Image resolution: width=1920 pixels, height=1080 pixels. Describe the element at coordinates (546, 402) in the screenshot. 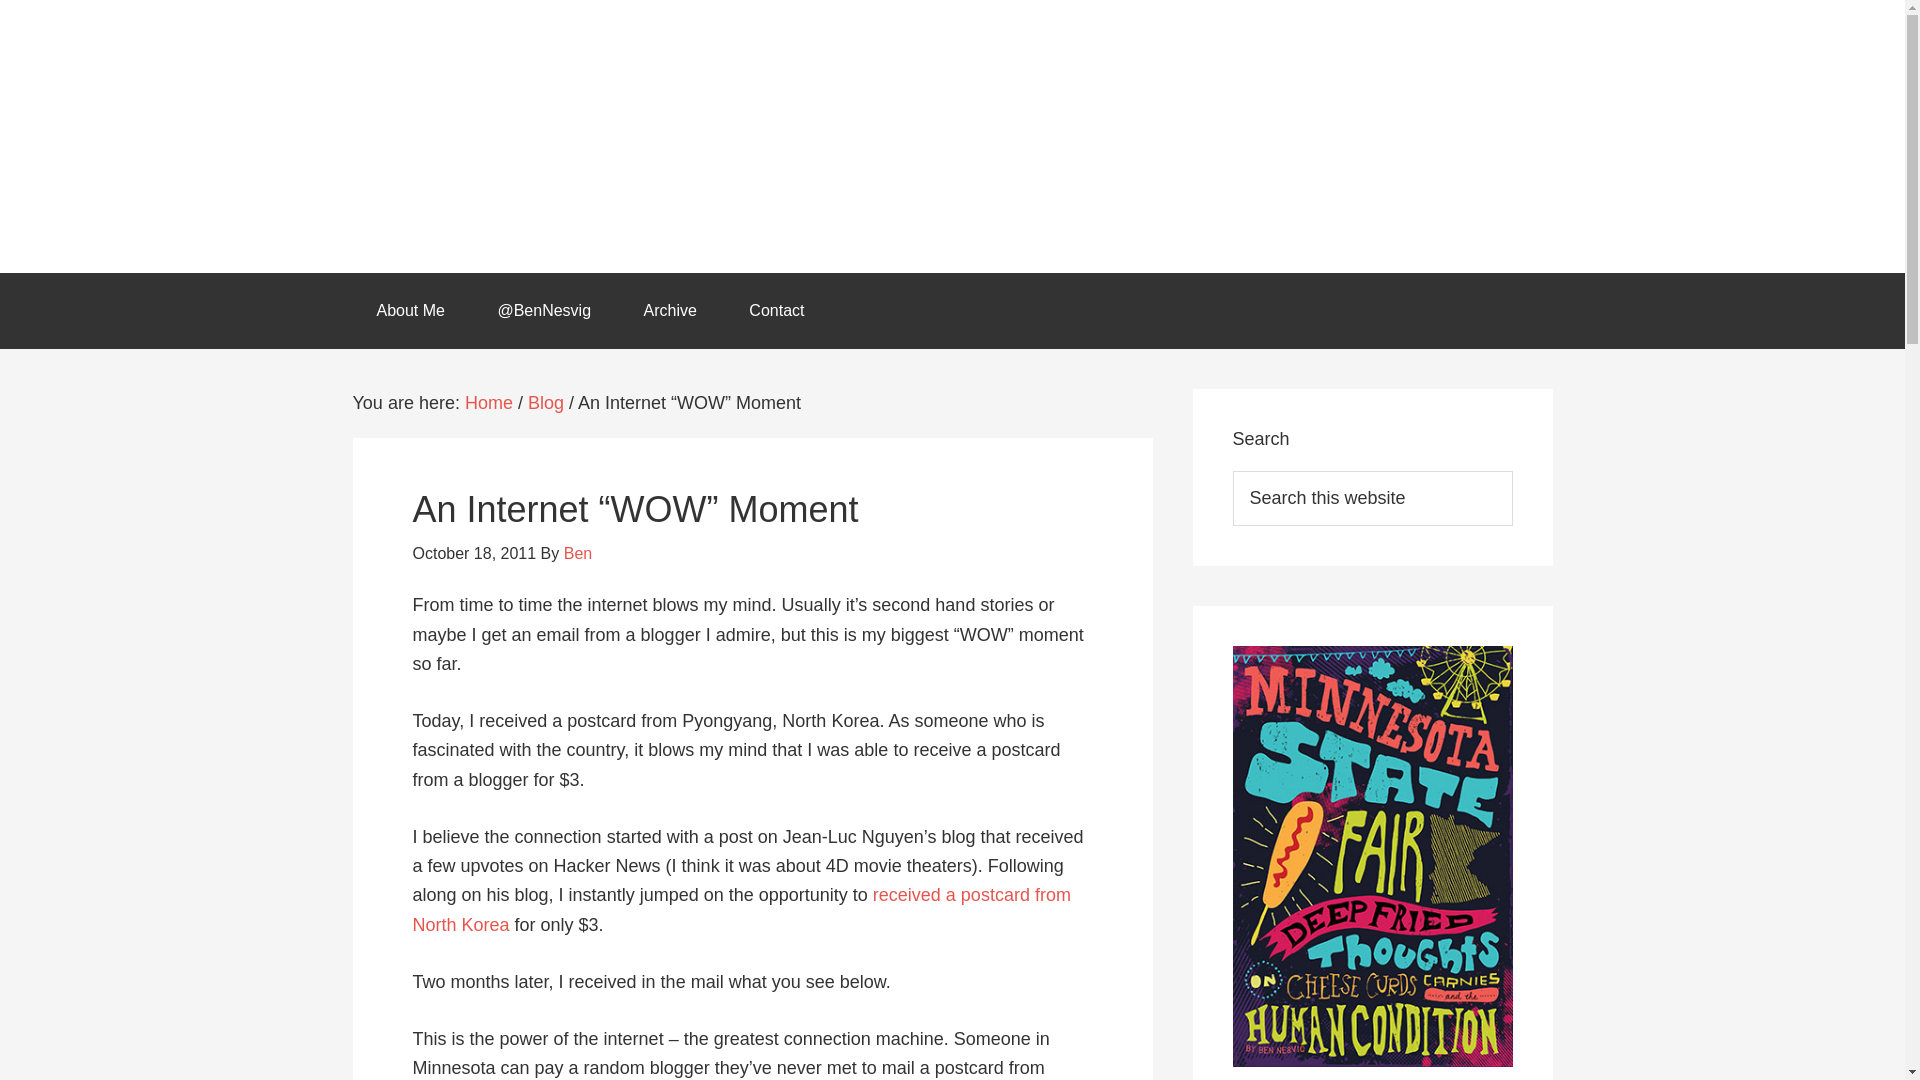

I see `Blog` at that location.